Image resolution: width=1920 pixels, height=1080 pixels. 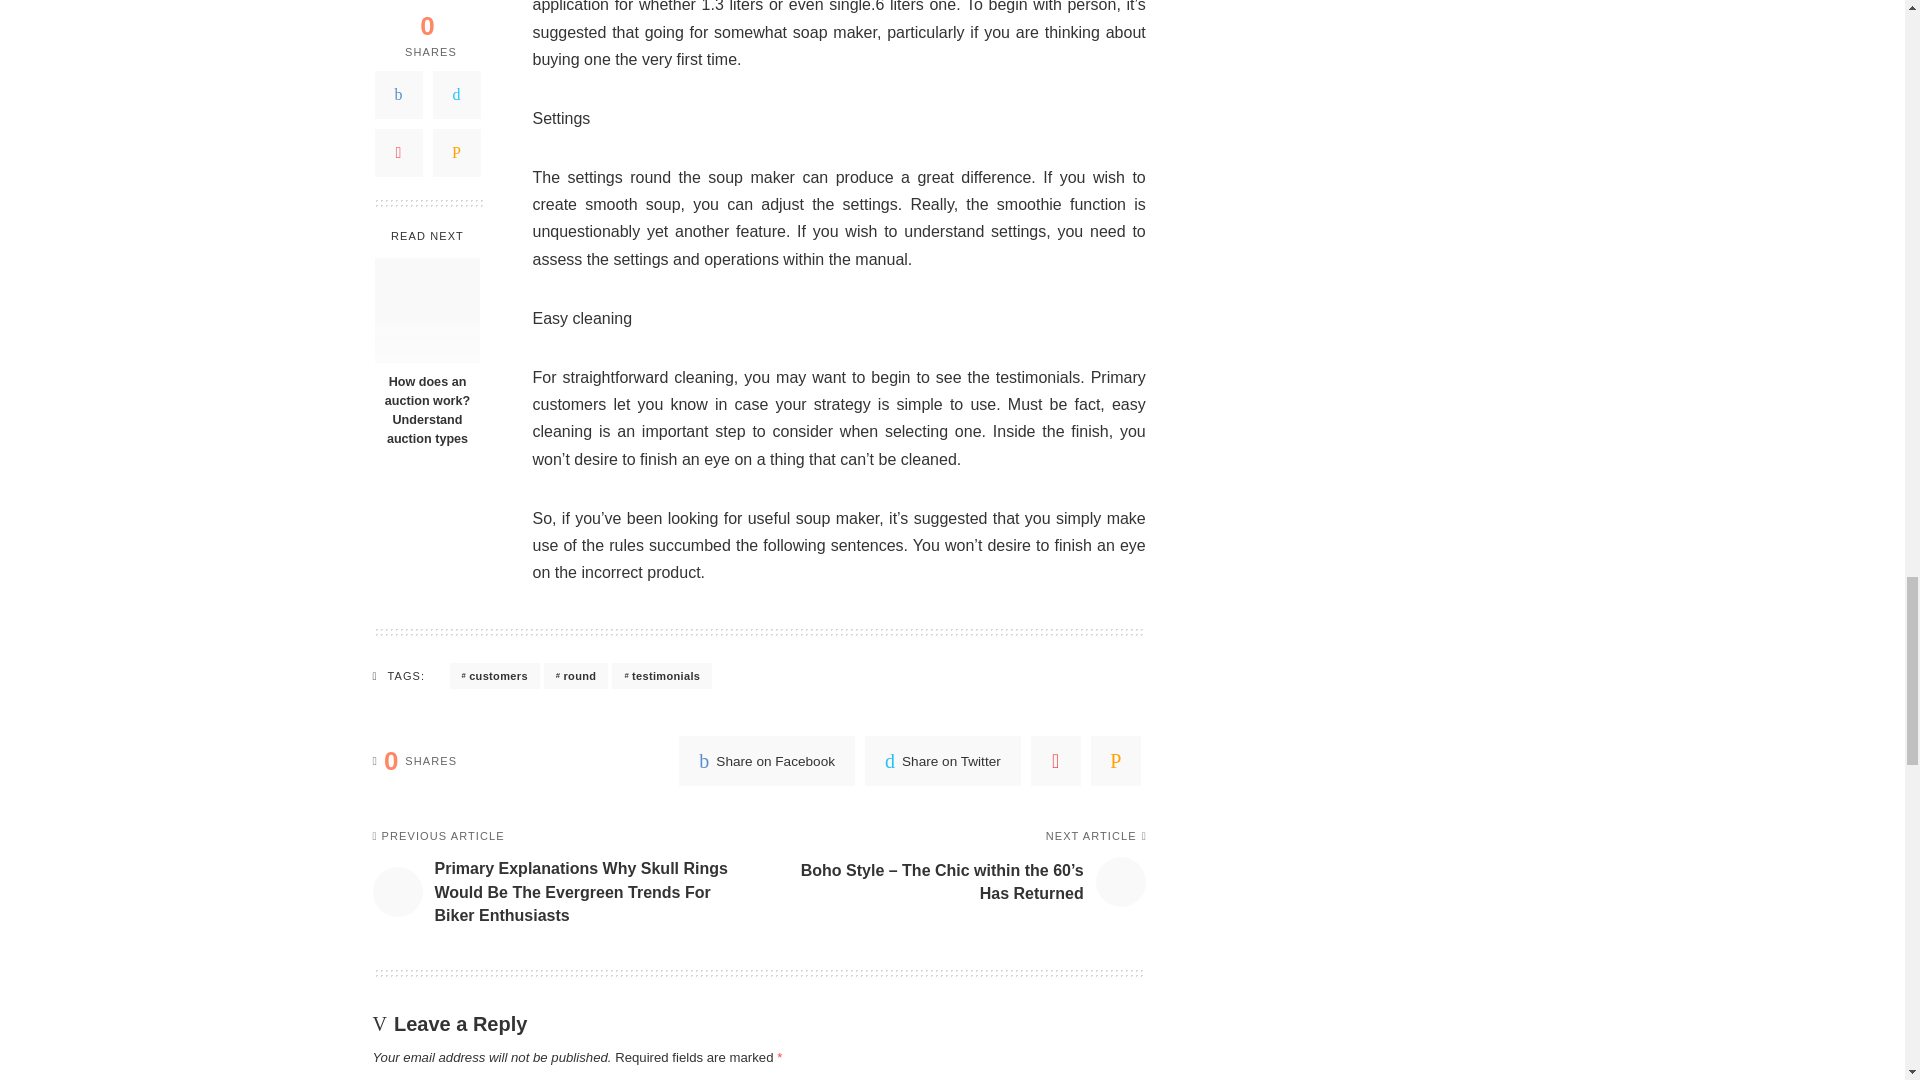 What do you see at coordinates (943, 760) in the screenshot?
I see `Share on Twitter` at bounding box center [943, 760].